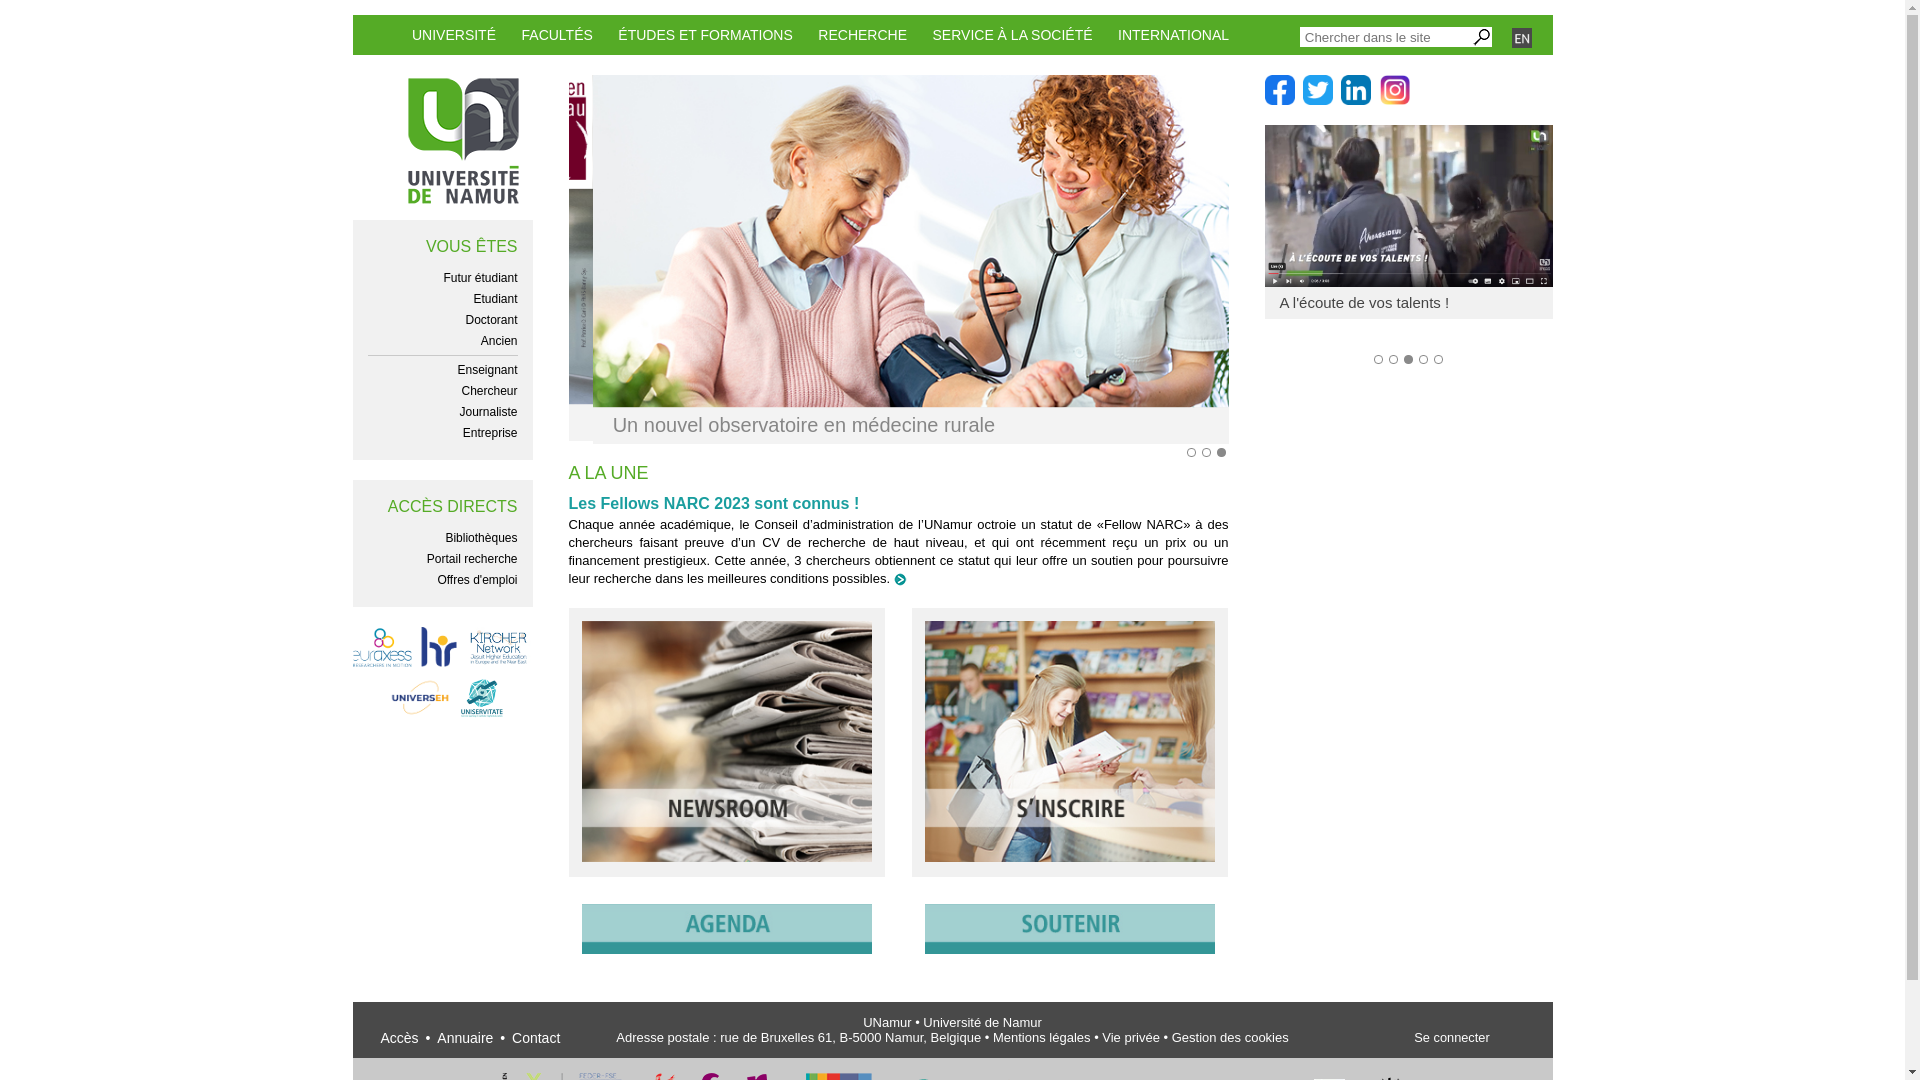  I want to click on Newsroom, so click(727, 854).